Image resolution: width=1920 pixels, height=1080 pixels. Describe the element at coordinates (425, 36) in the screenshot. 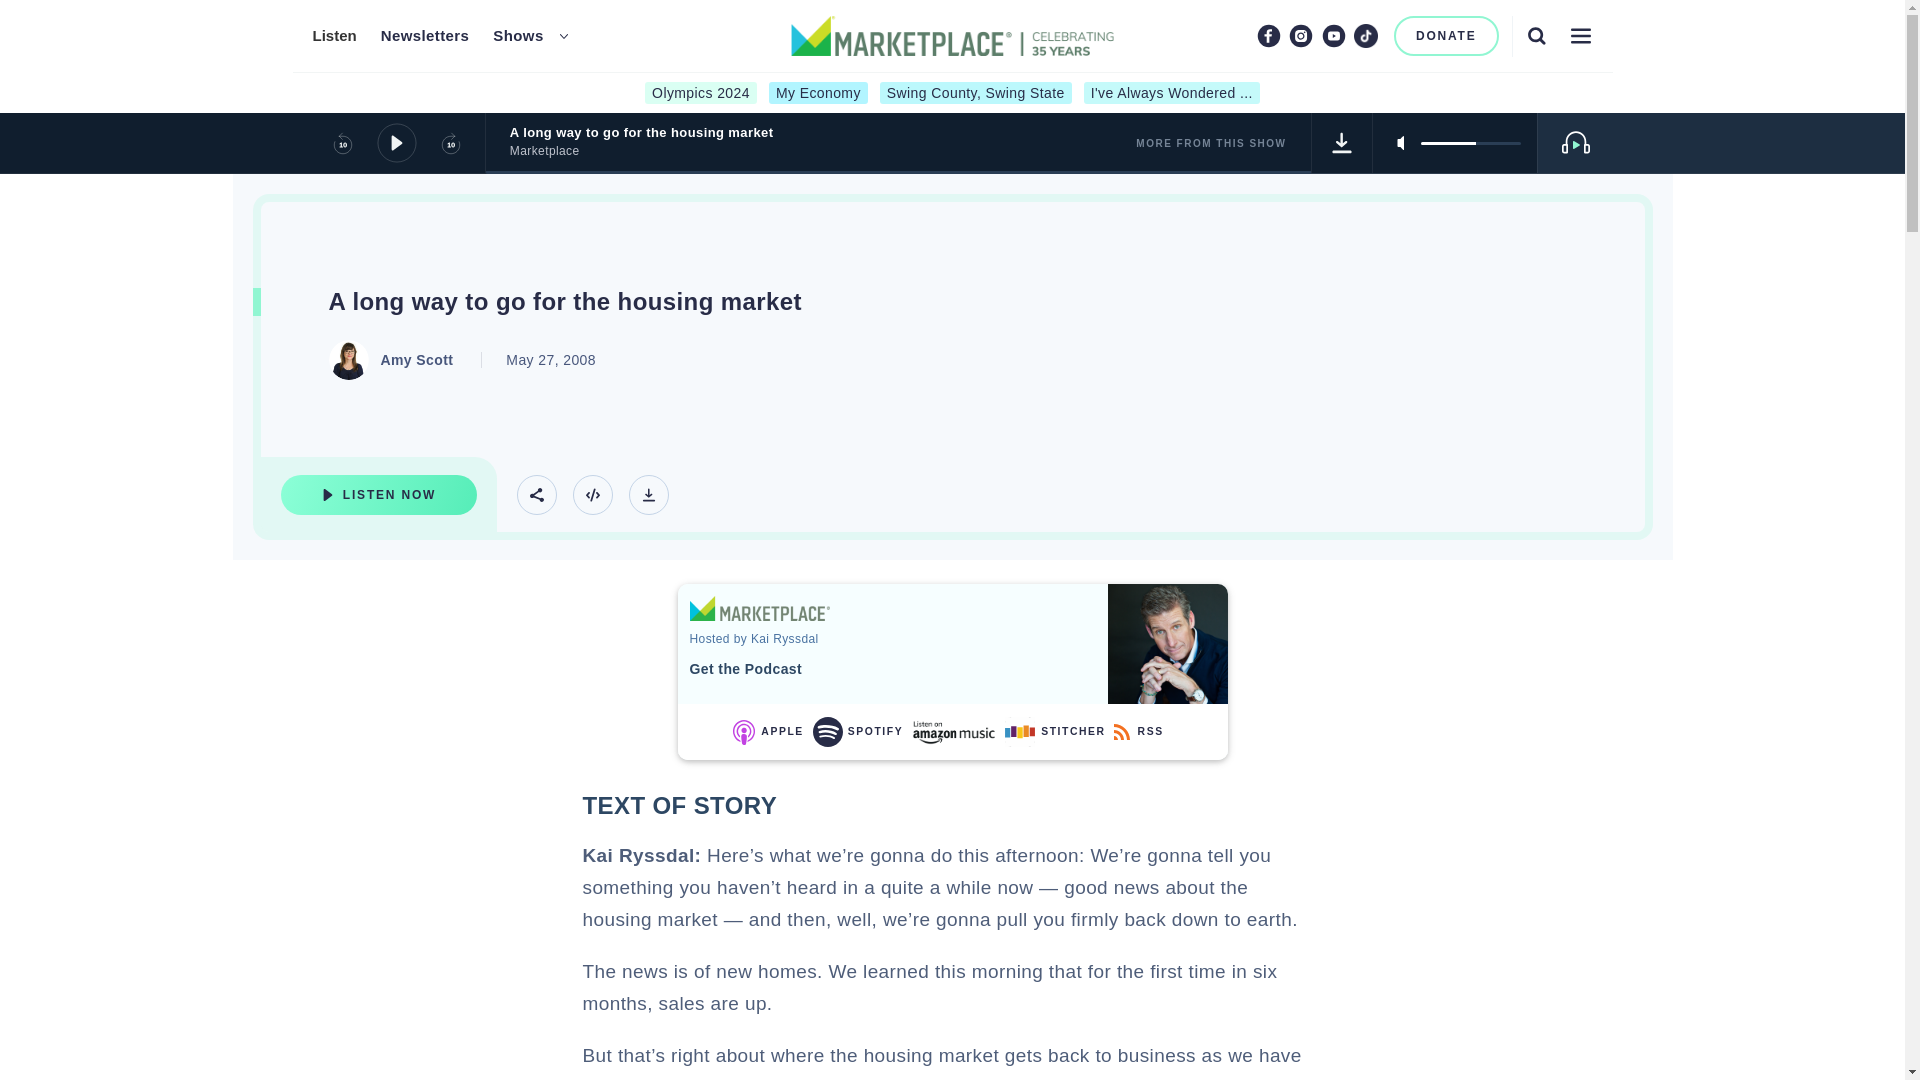

I see `Newsletters` at that location.